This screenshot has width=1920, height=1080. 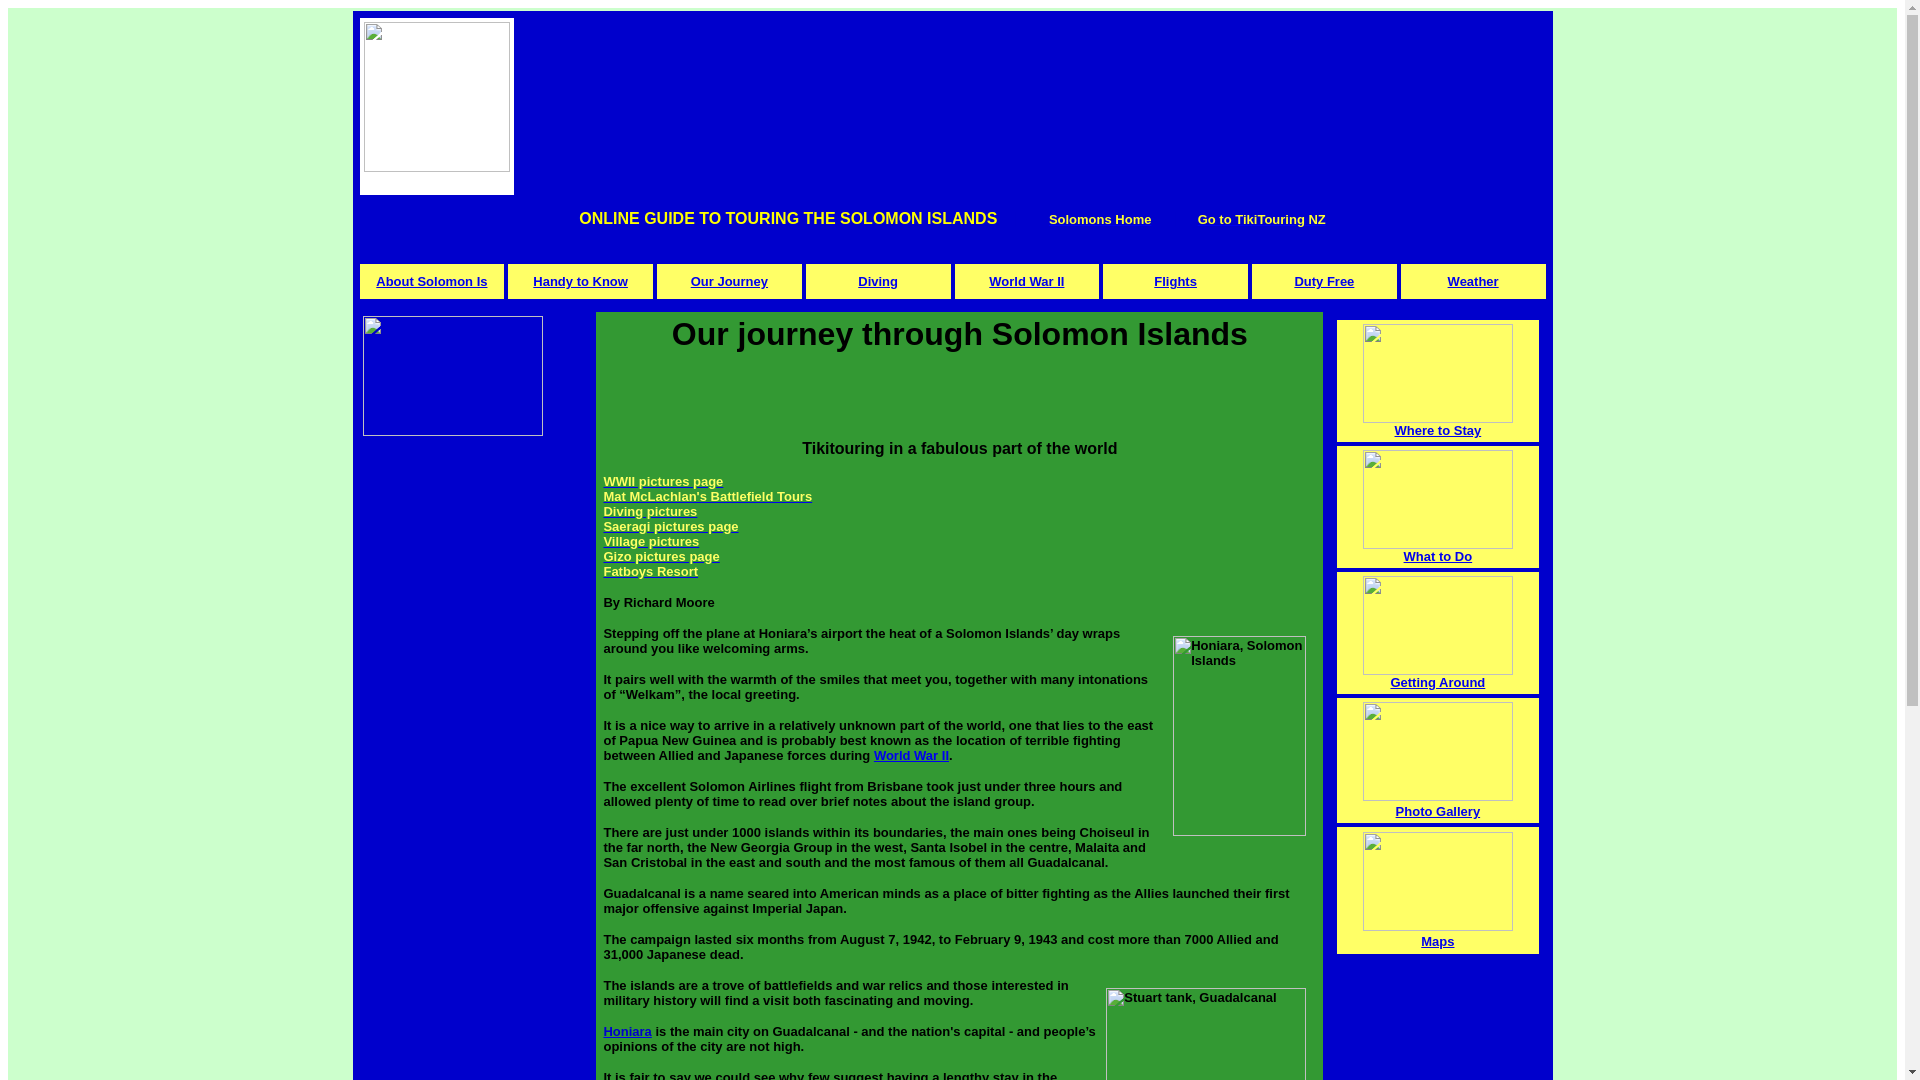 I want to click on What to Do, so click(x=1438, y=556).